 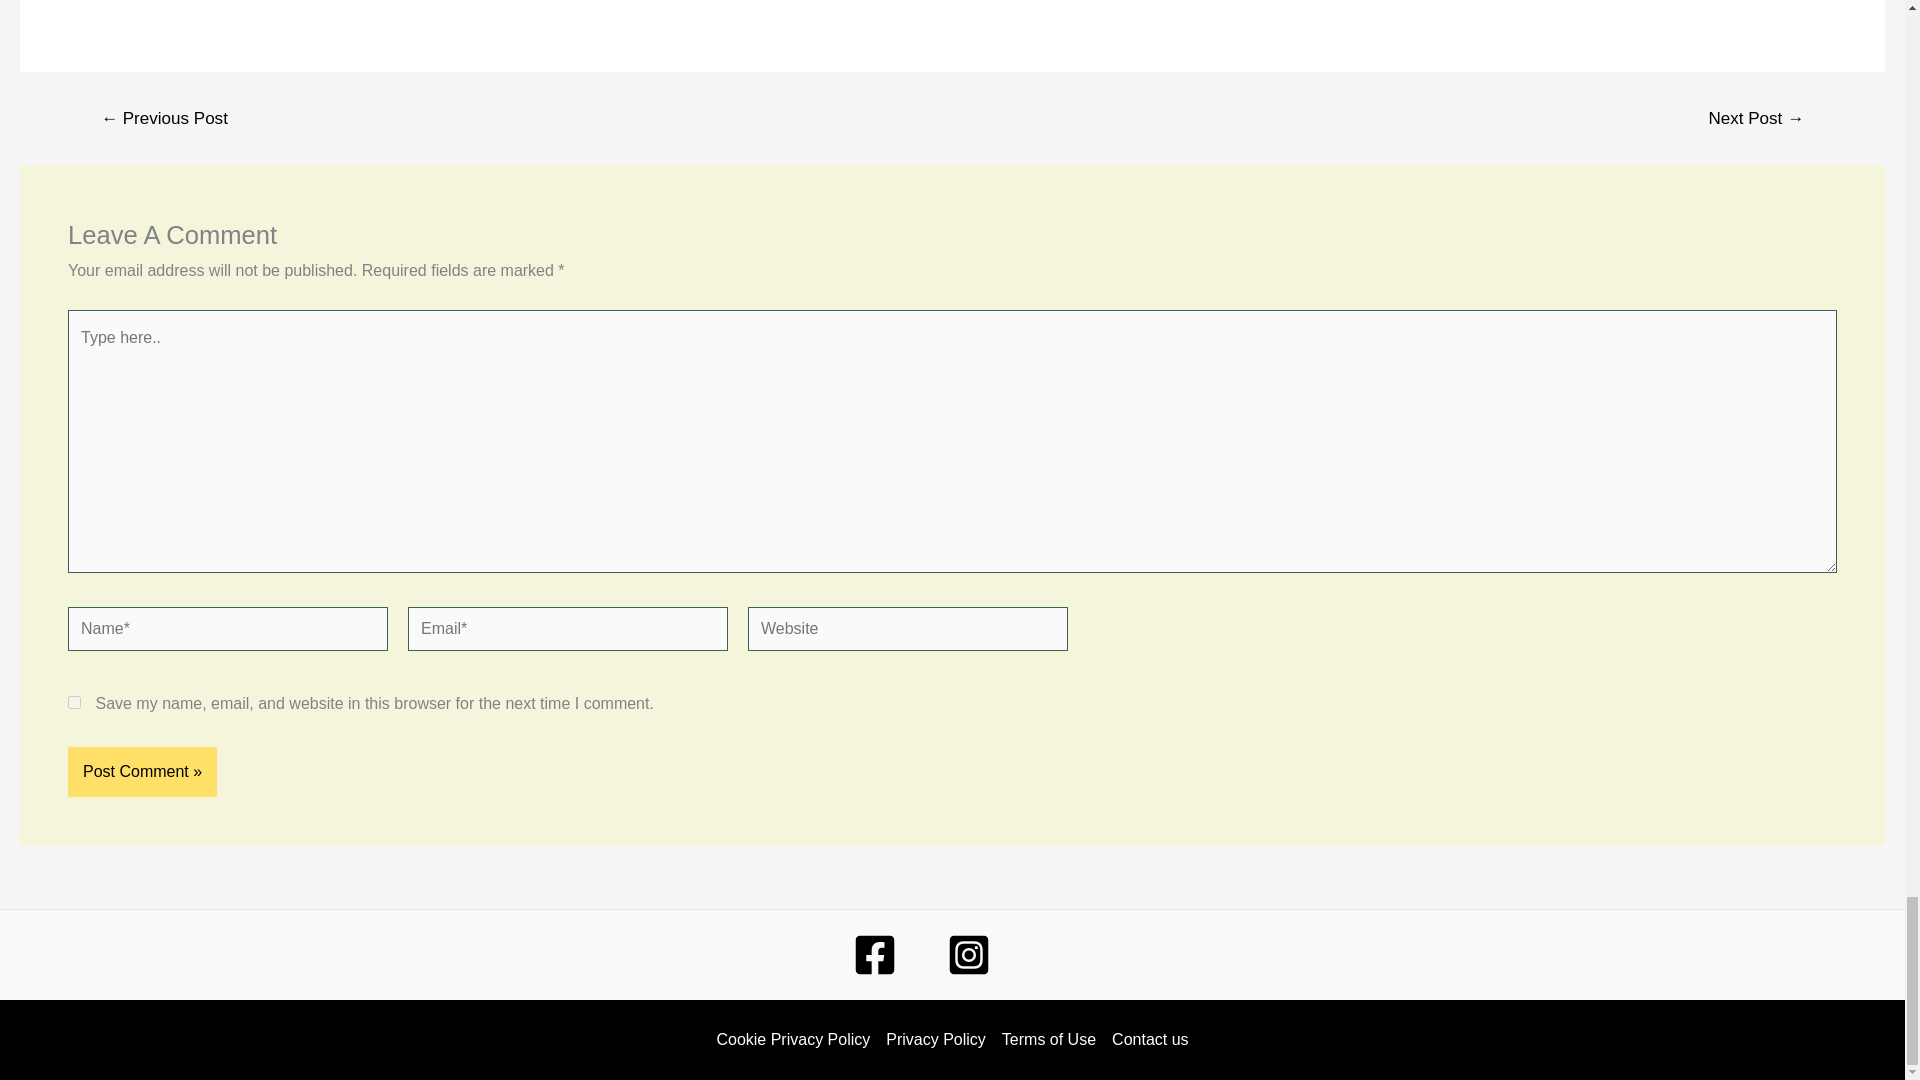 What do you see at coordinates (1146, 1040) in the screenshot?
I see `Contact us` at bounding box center [1146, 1040].